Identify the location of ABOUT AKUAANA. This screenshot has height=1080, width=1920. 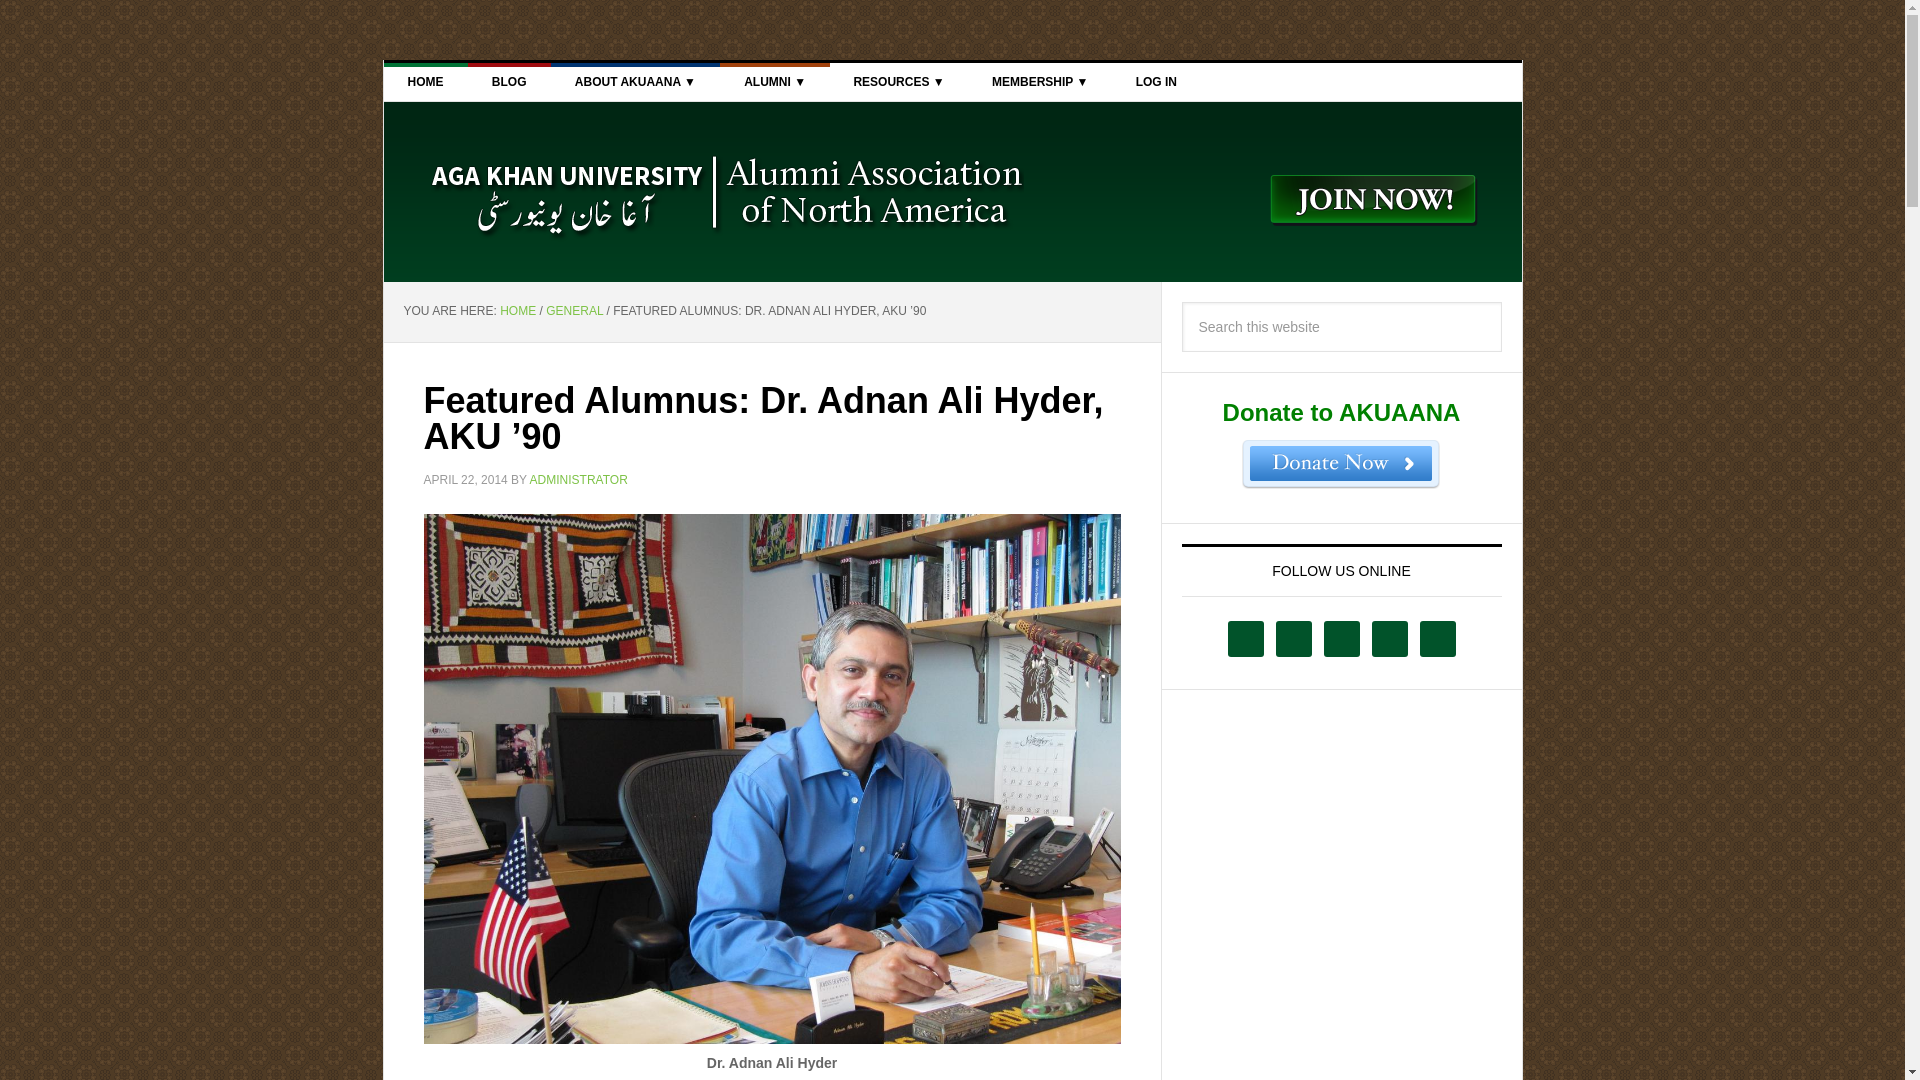
(636, 82).